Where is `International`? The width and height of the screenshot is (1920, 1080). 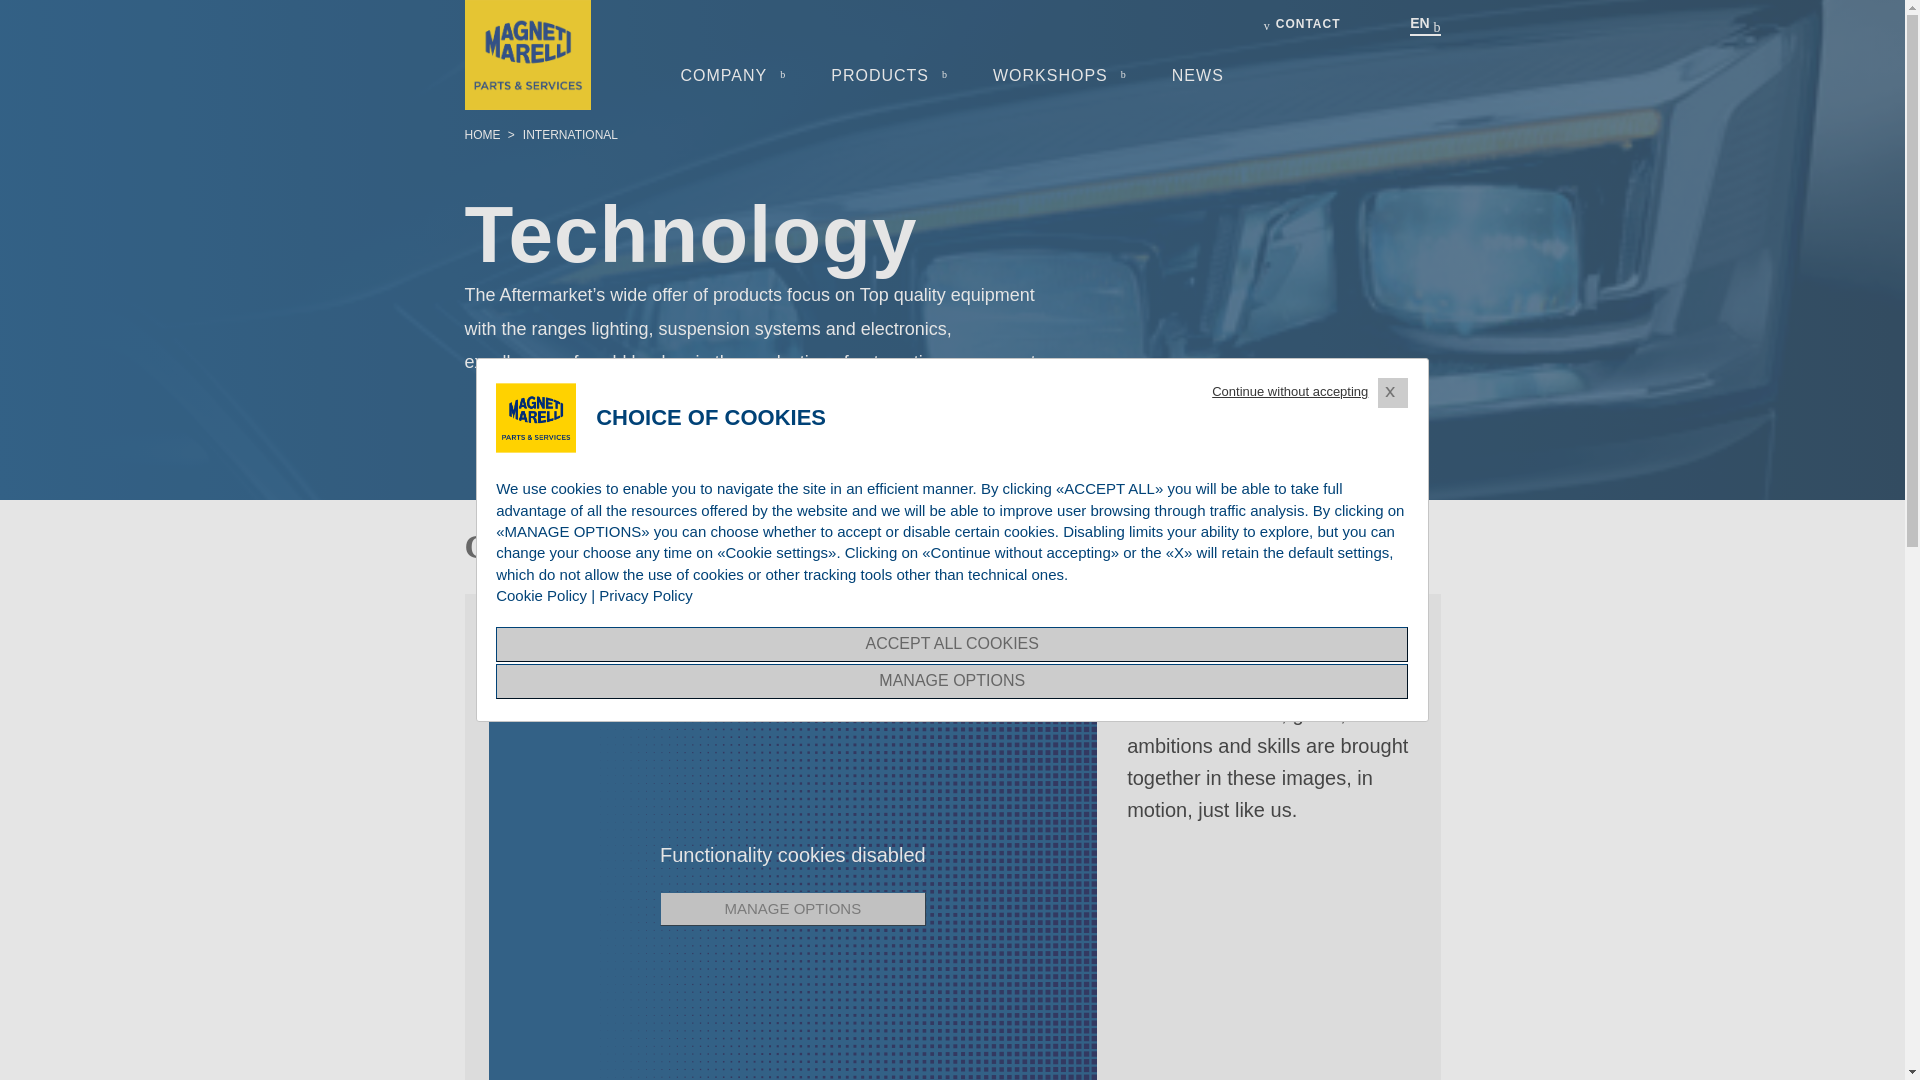
International is located at coordinates (570, 135).